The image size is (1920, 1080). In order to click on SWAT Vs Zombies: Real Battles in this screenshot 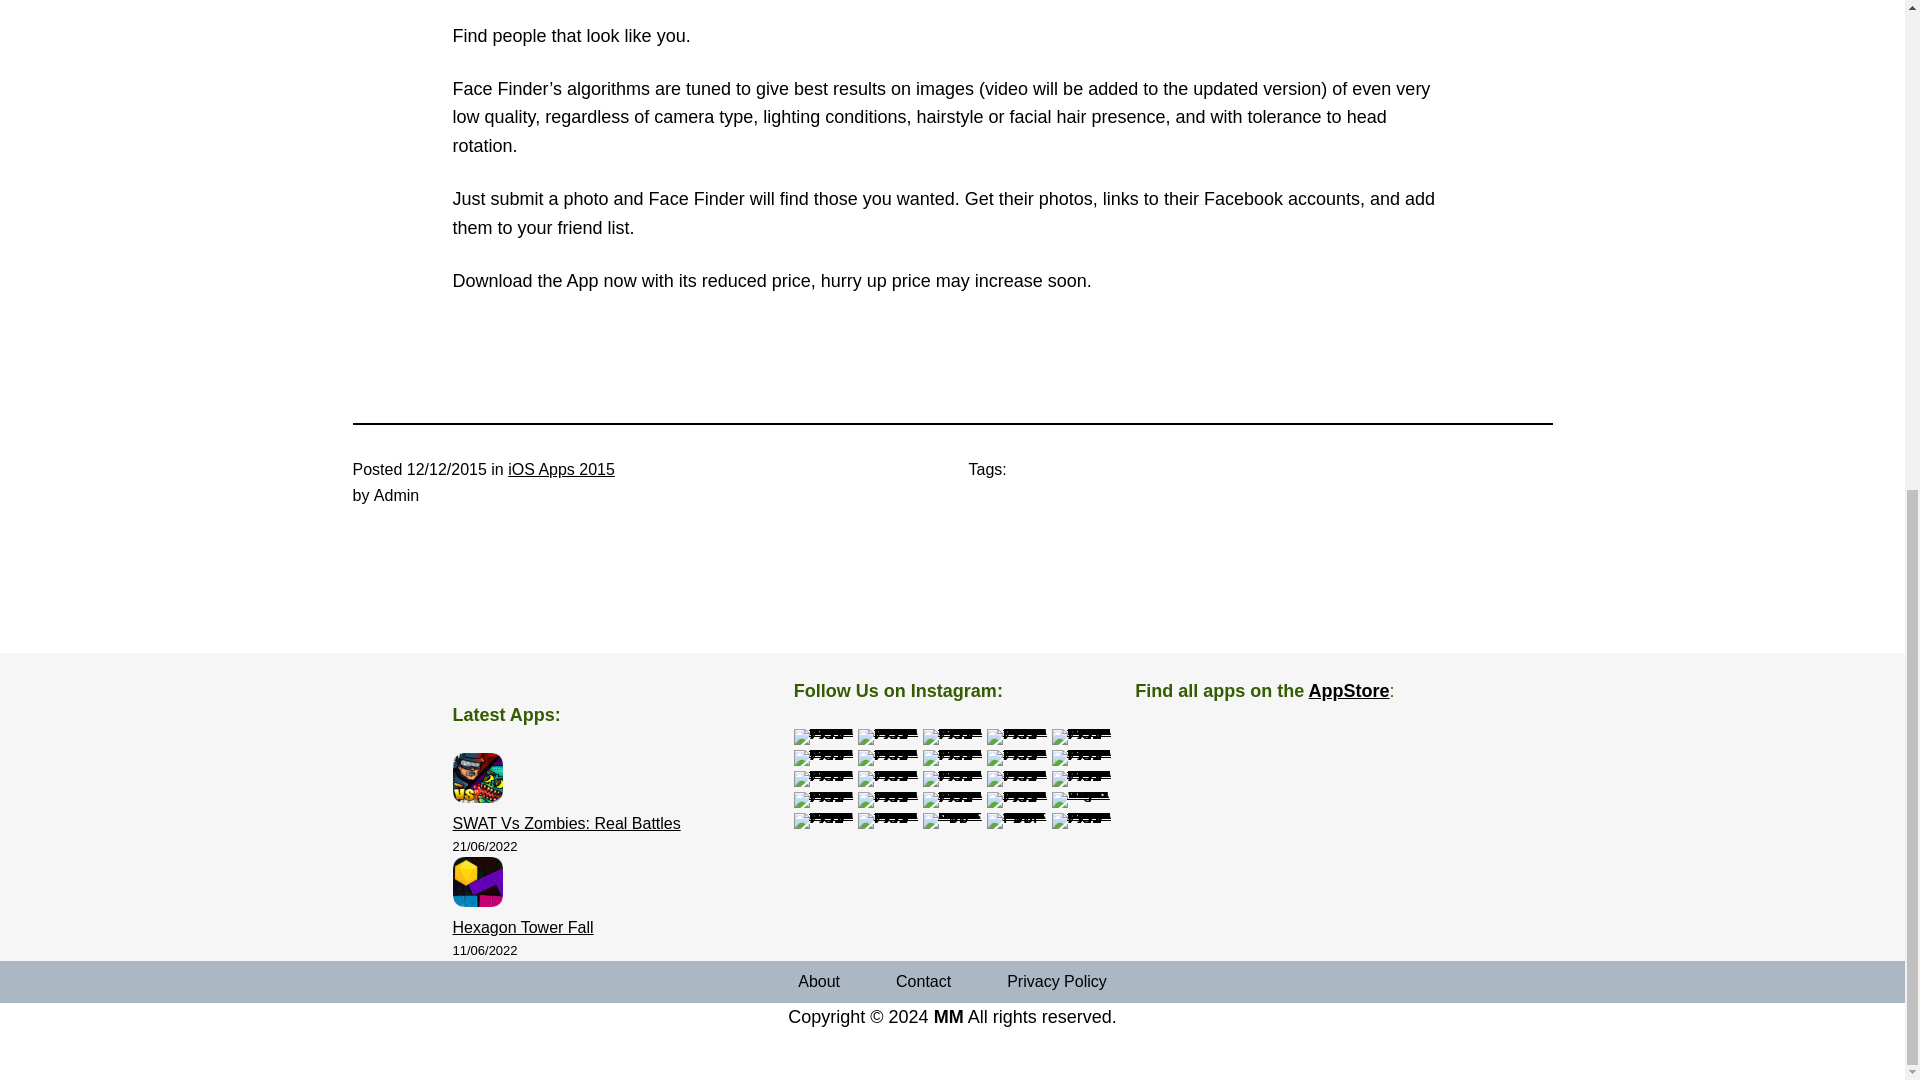, I will do `click(565, 823)`.